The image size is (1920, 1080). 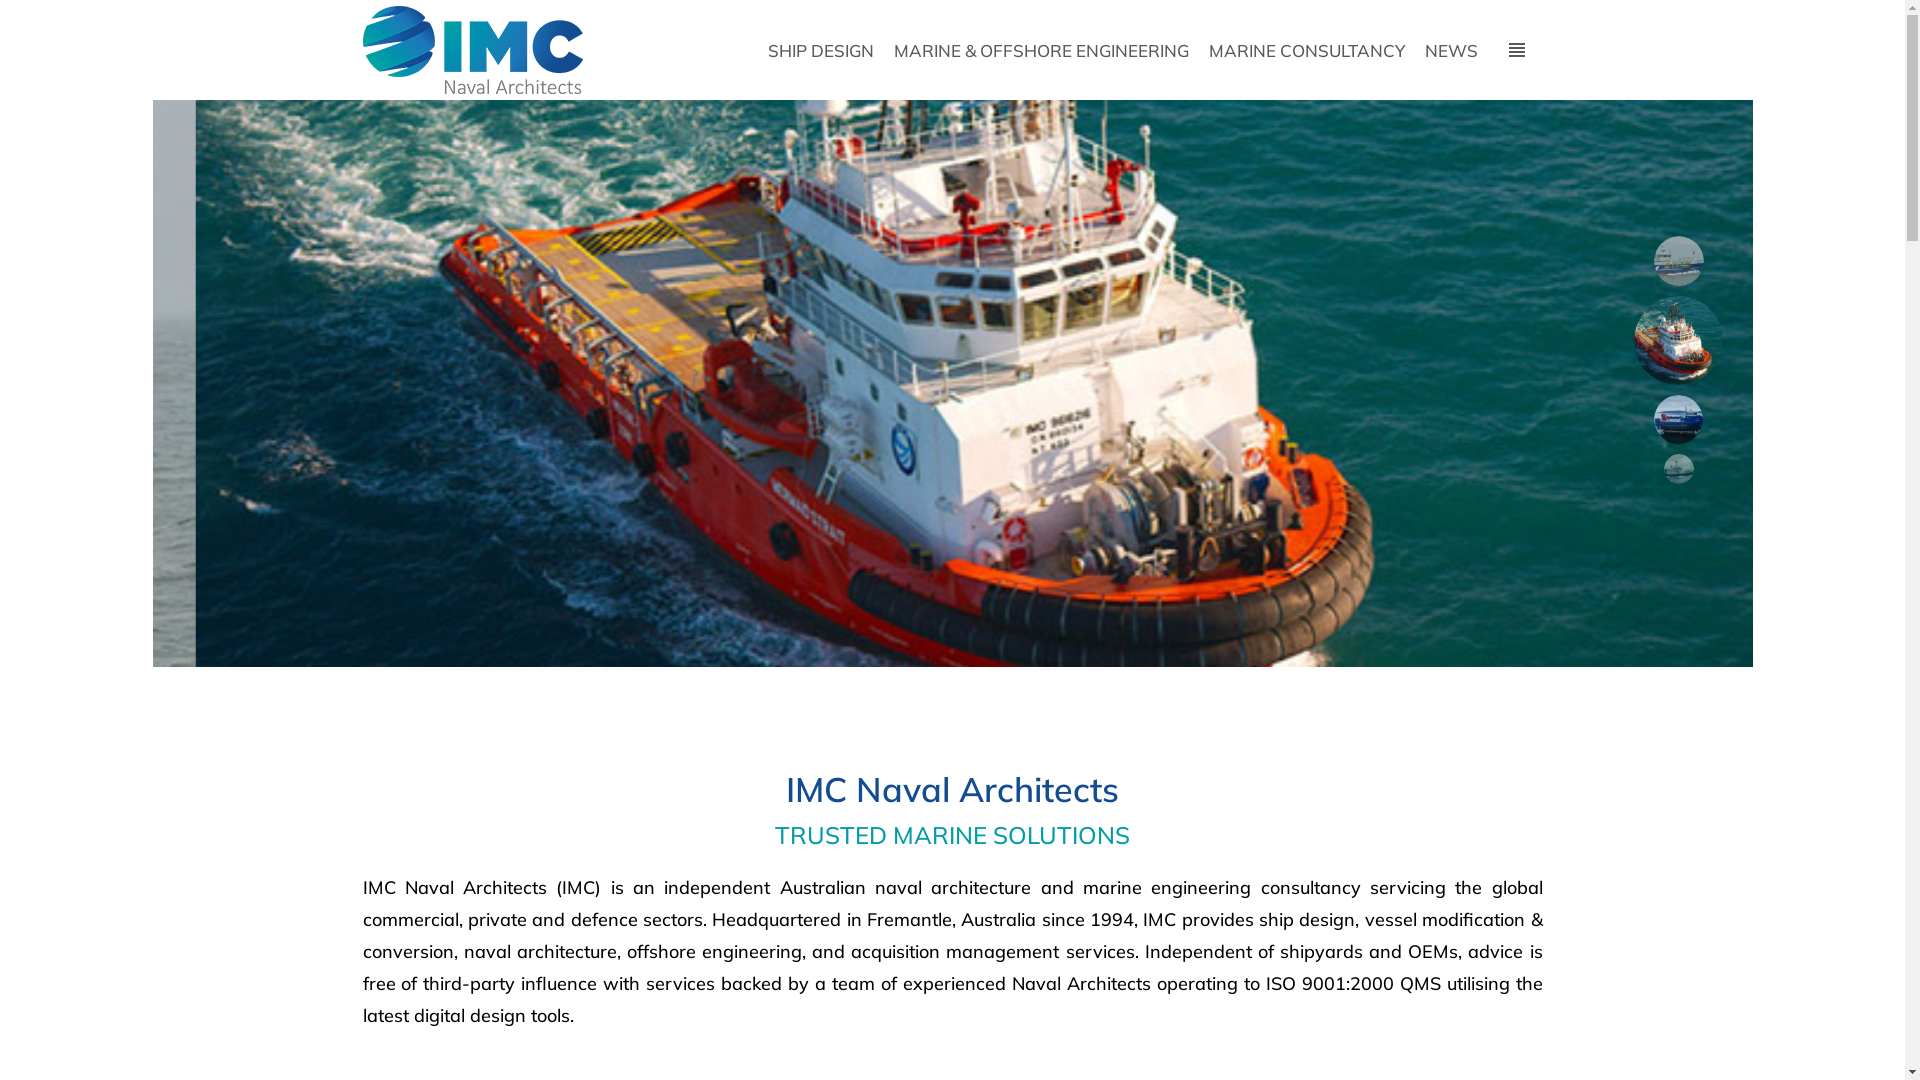 I want to click on SHIP DESIGN, so click(x=821, y=50).